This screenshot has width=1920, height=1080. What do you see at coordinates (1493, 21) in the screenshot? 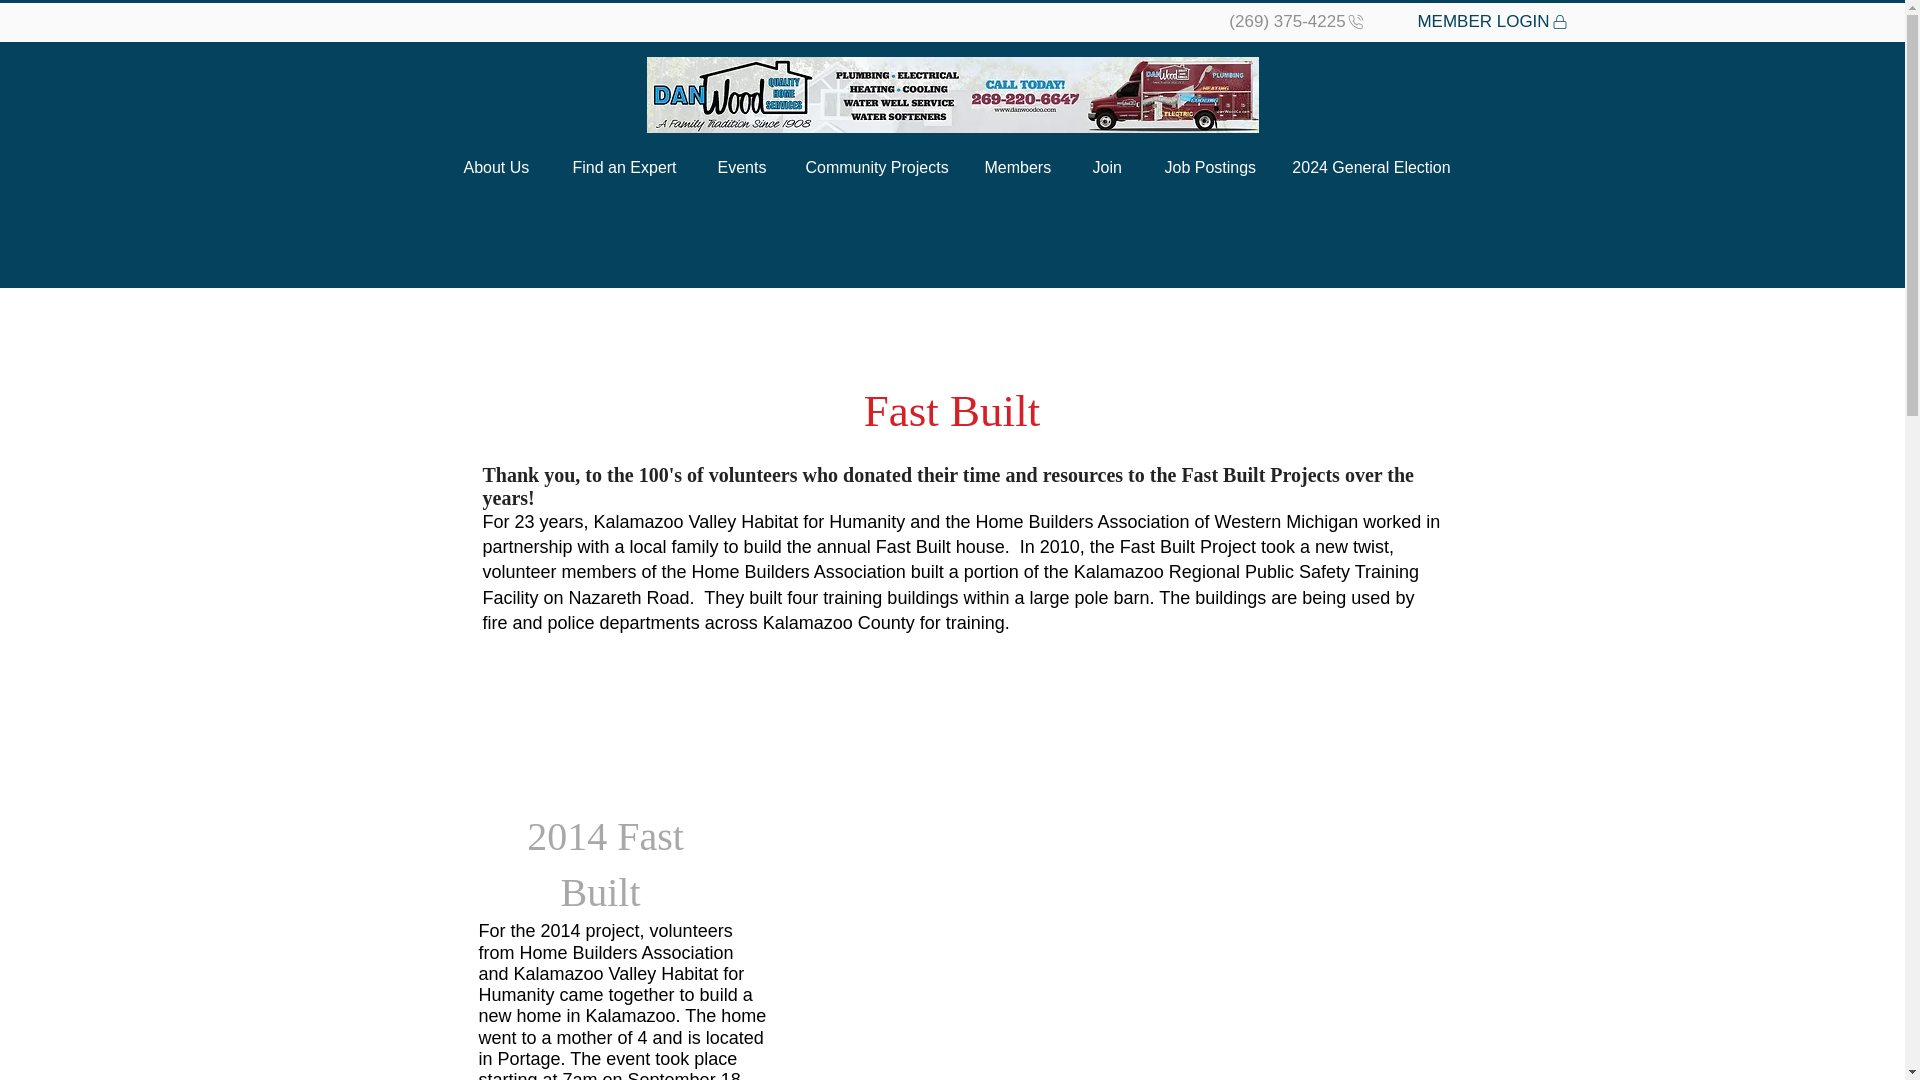
I see `MEMBER LOGIN` at bounding box center [1493, 21].